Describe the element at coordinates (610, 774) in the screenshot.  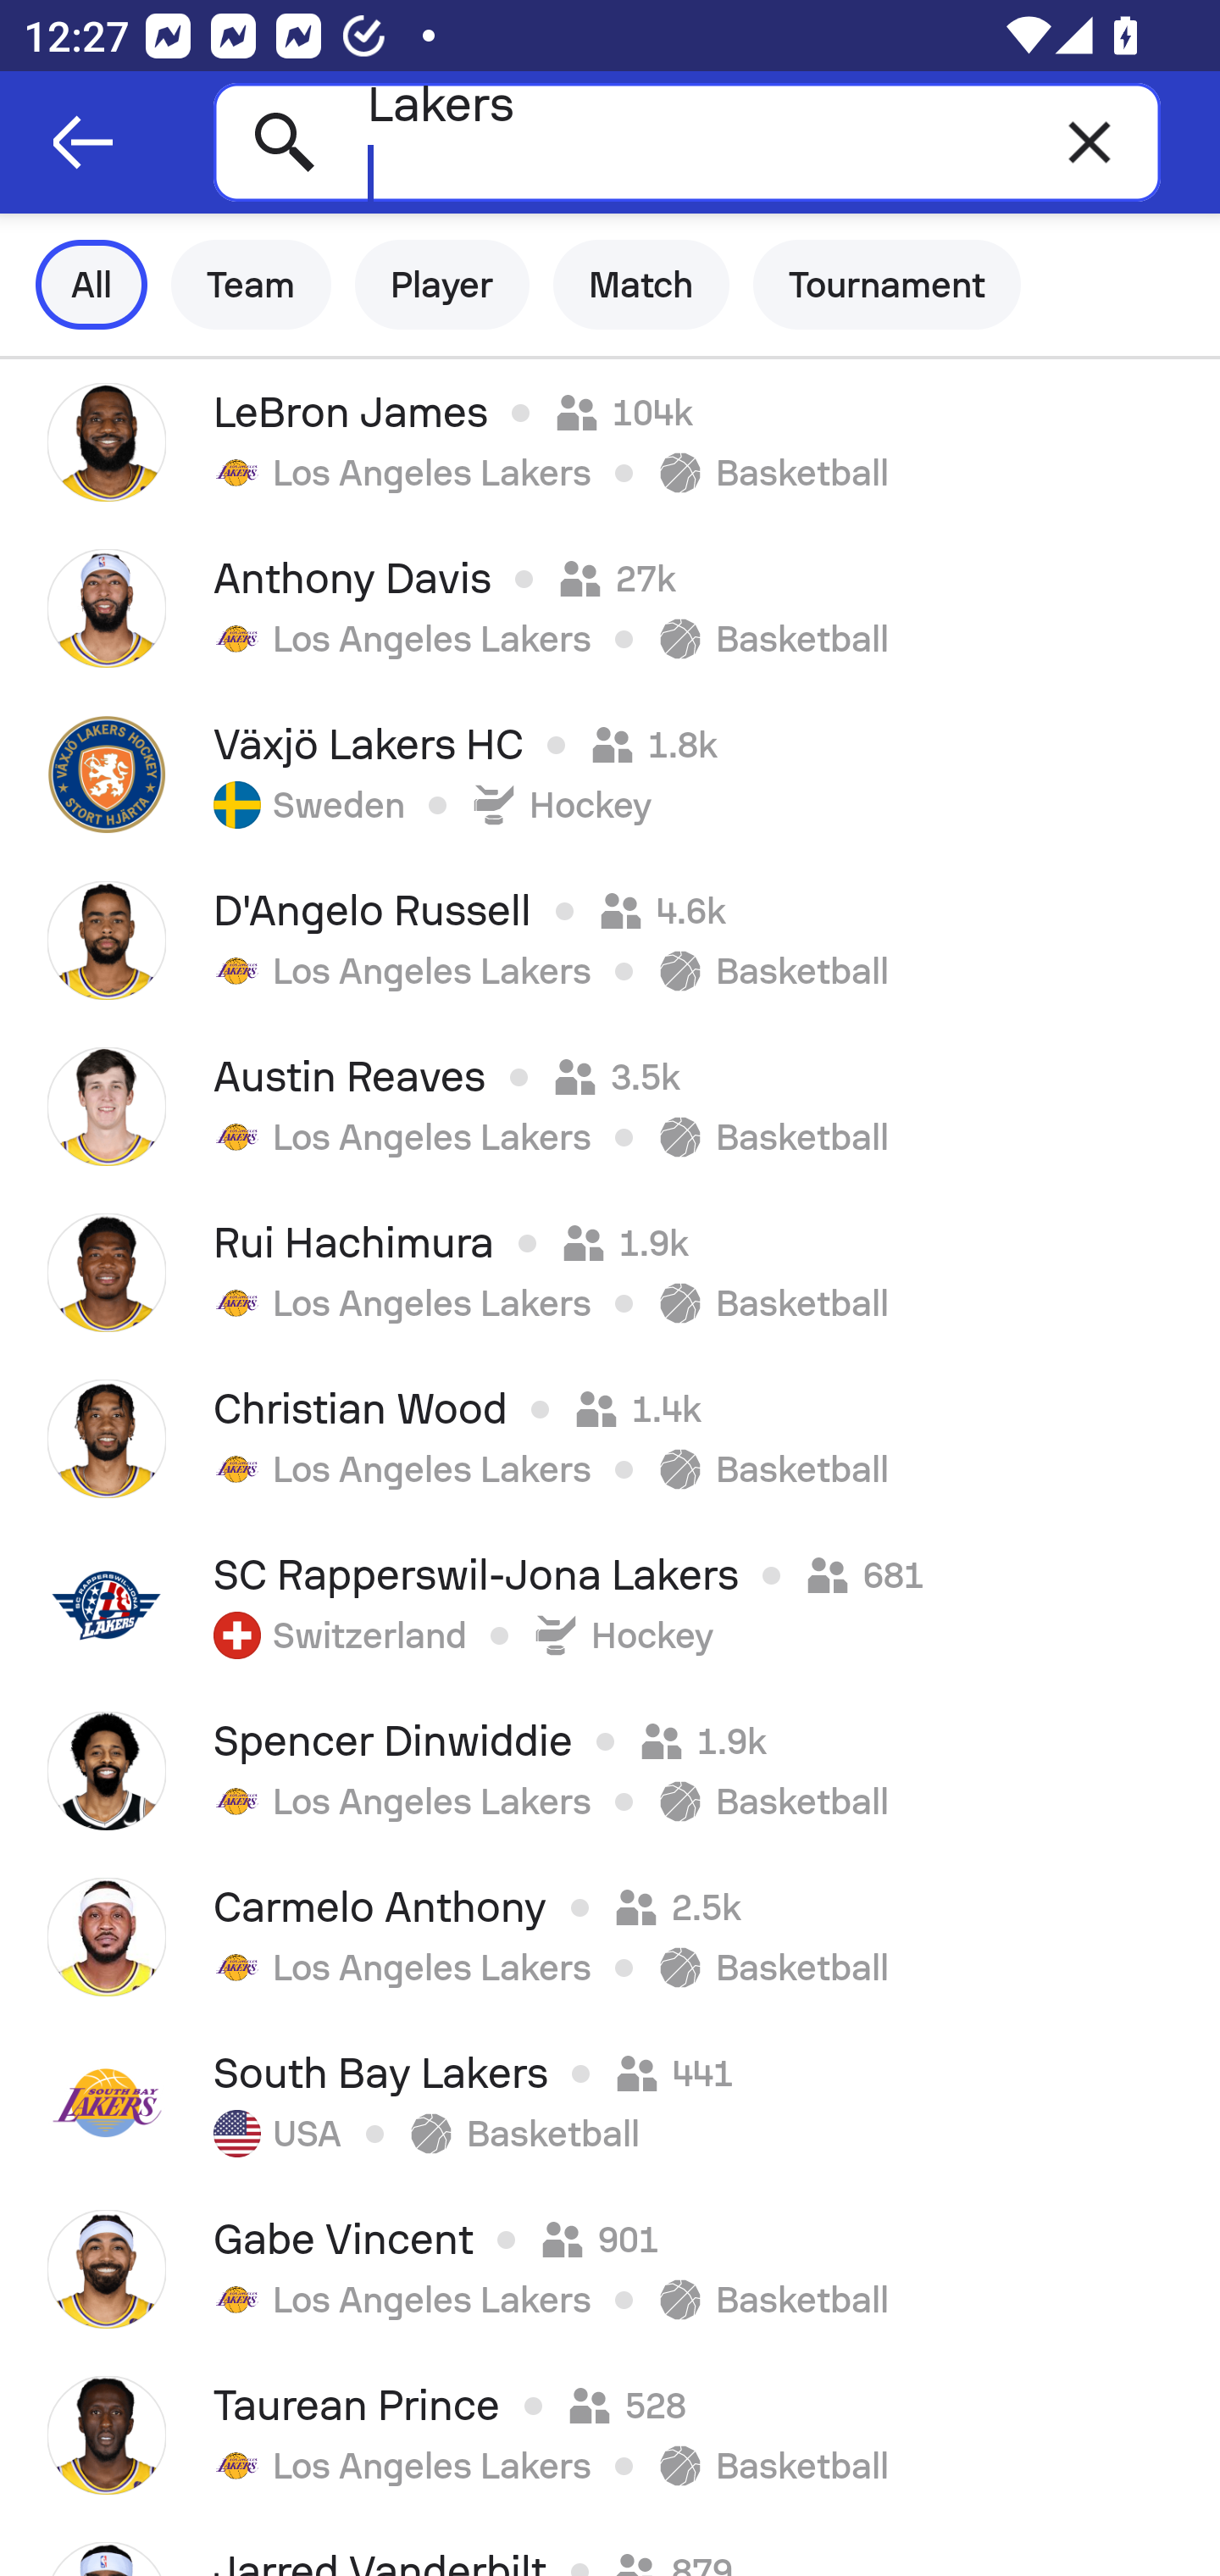
I see `Växjö Lakers HC 1.8k Sweden Hockey` at that location.